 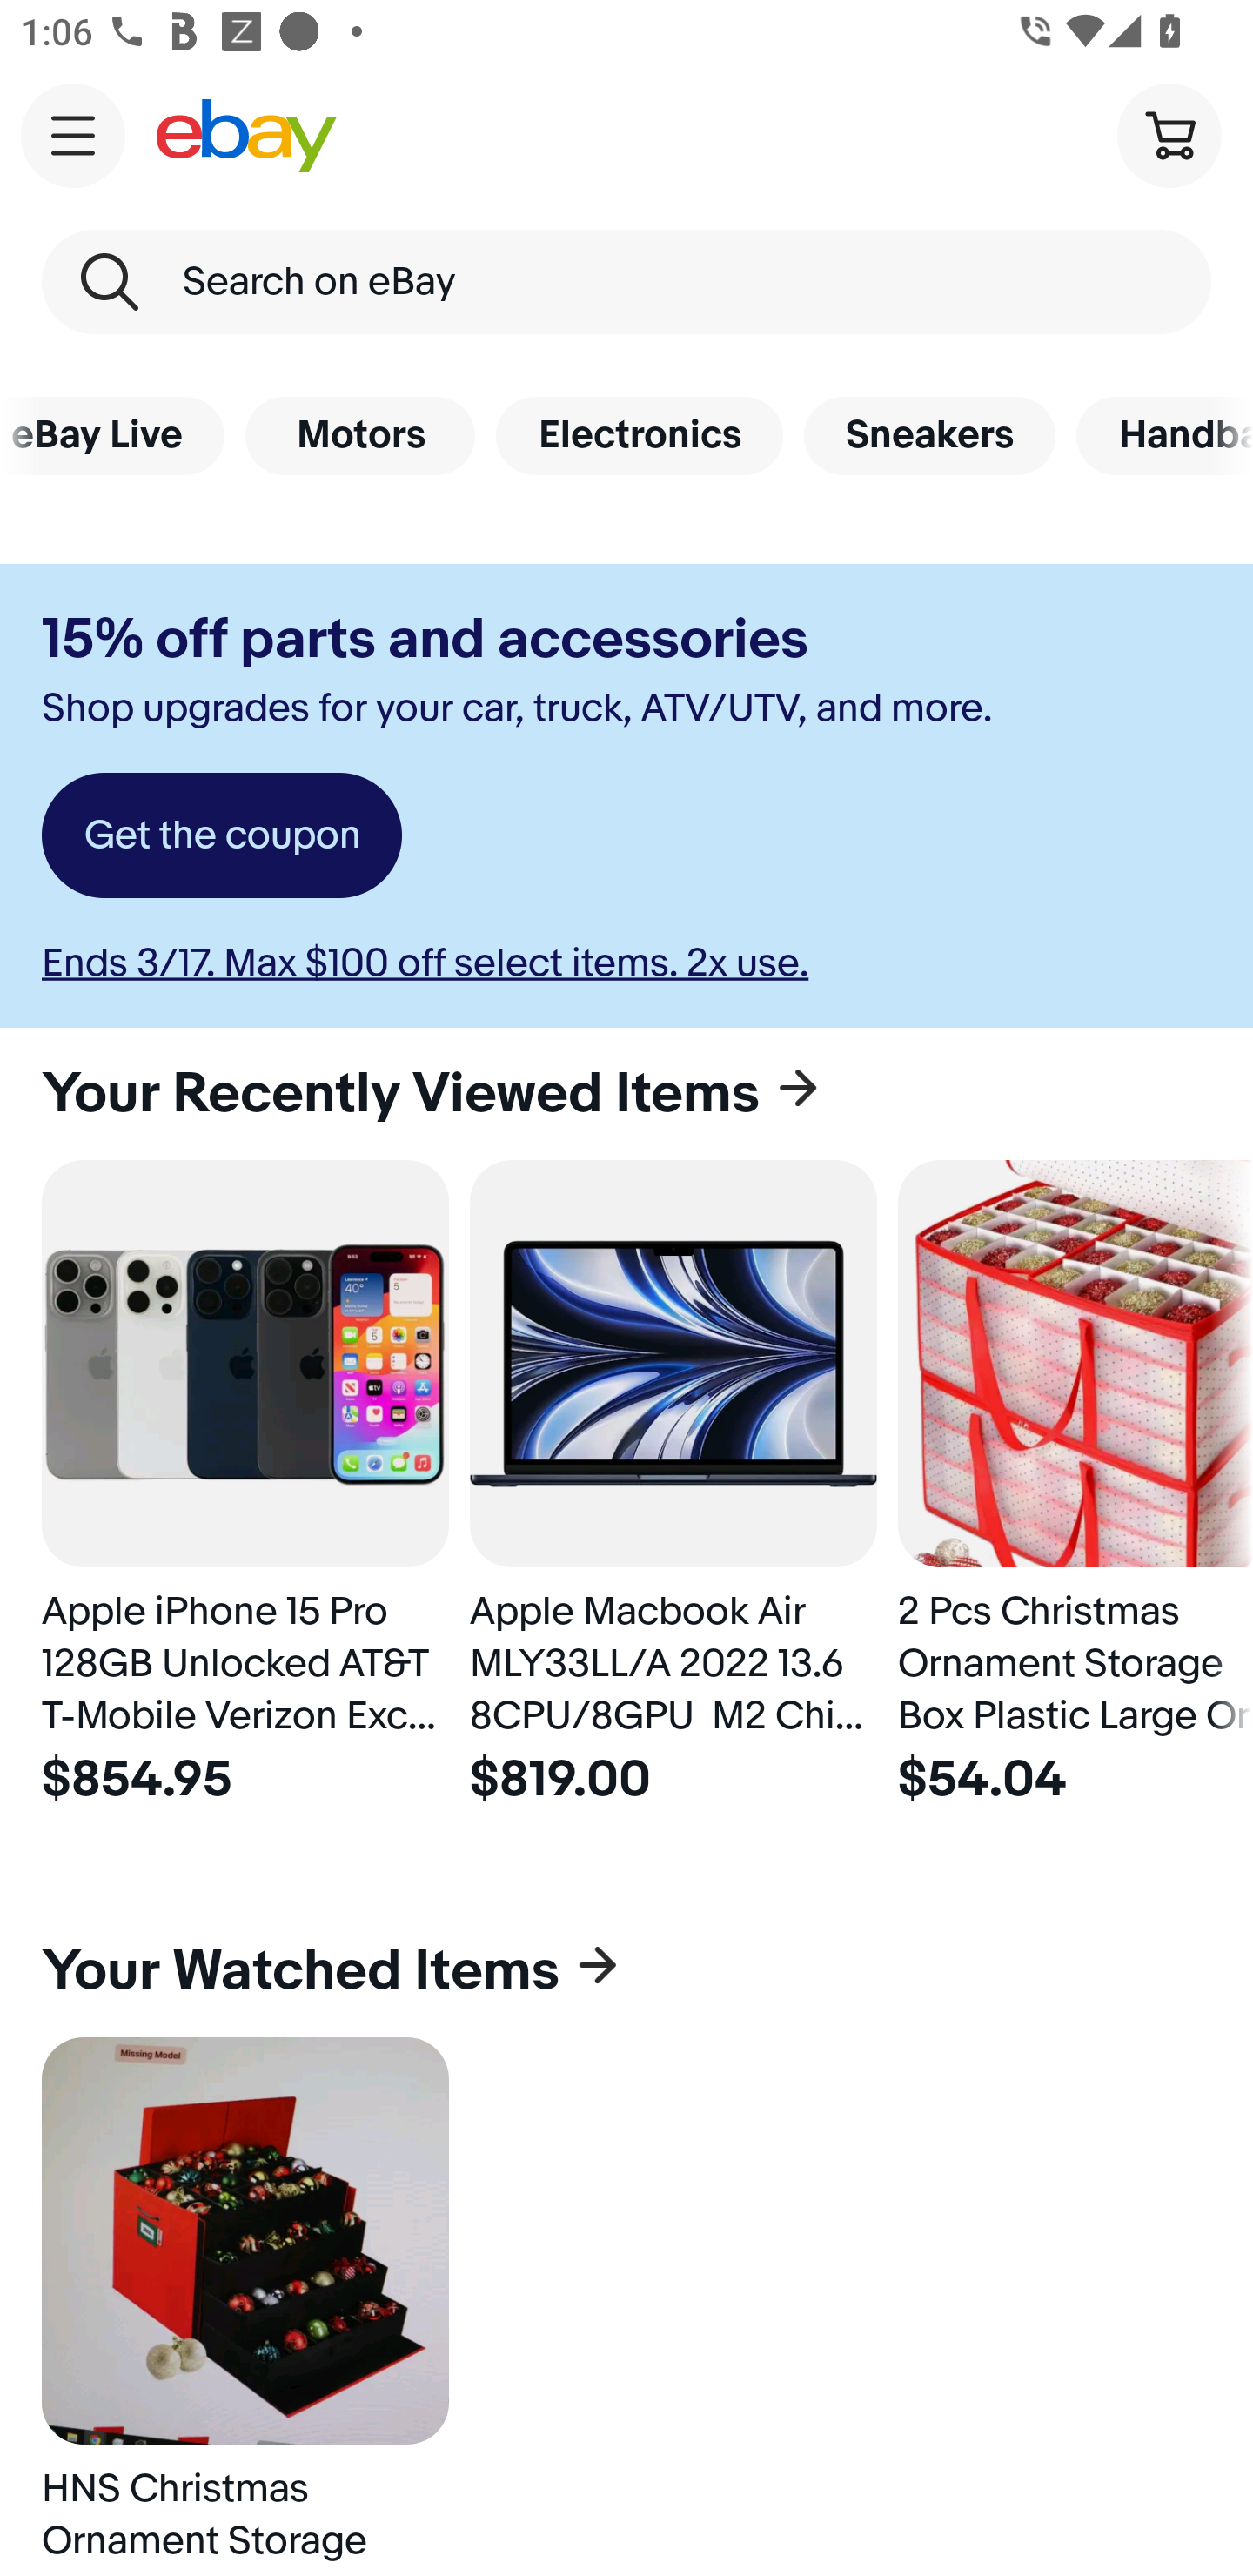 I want to click on Your Recently Viewed Items  , so click(x=626, y=1093).